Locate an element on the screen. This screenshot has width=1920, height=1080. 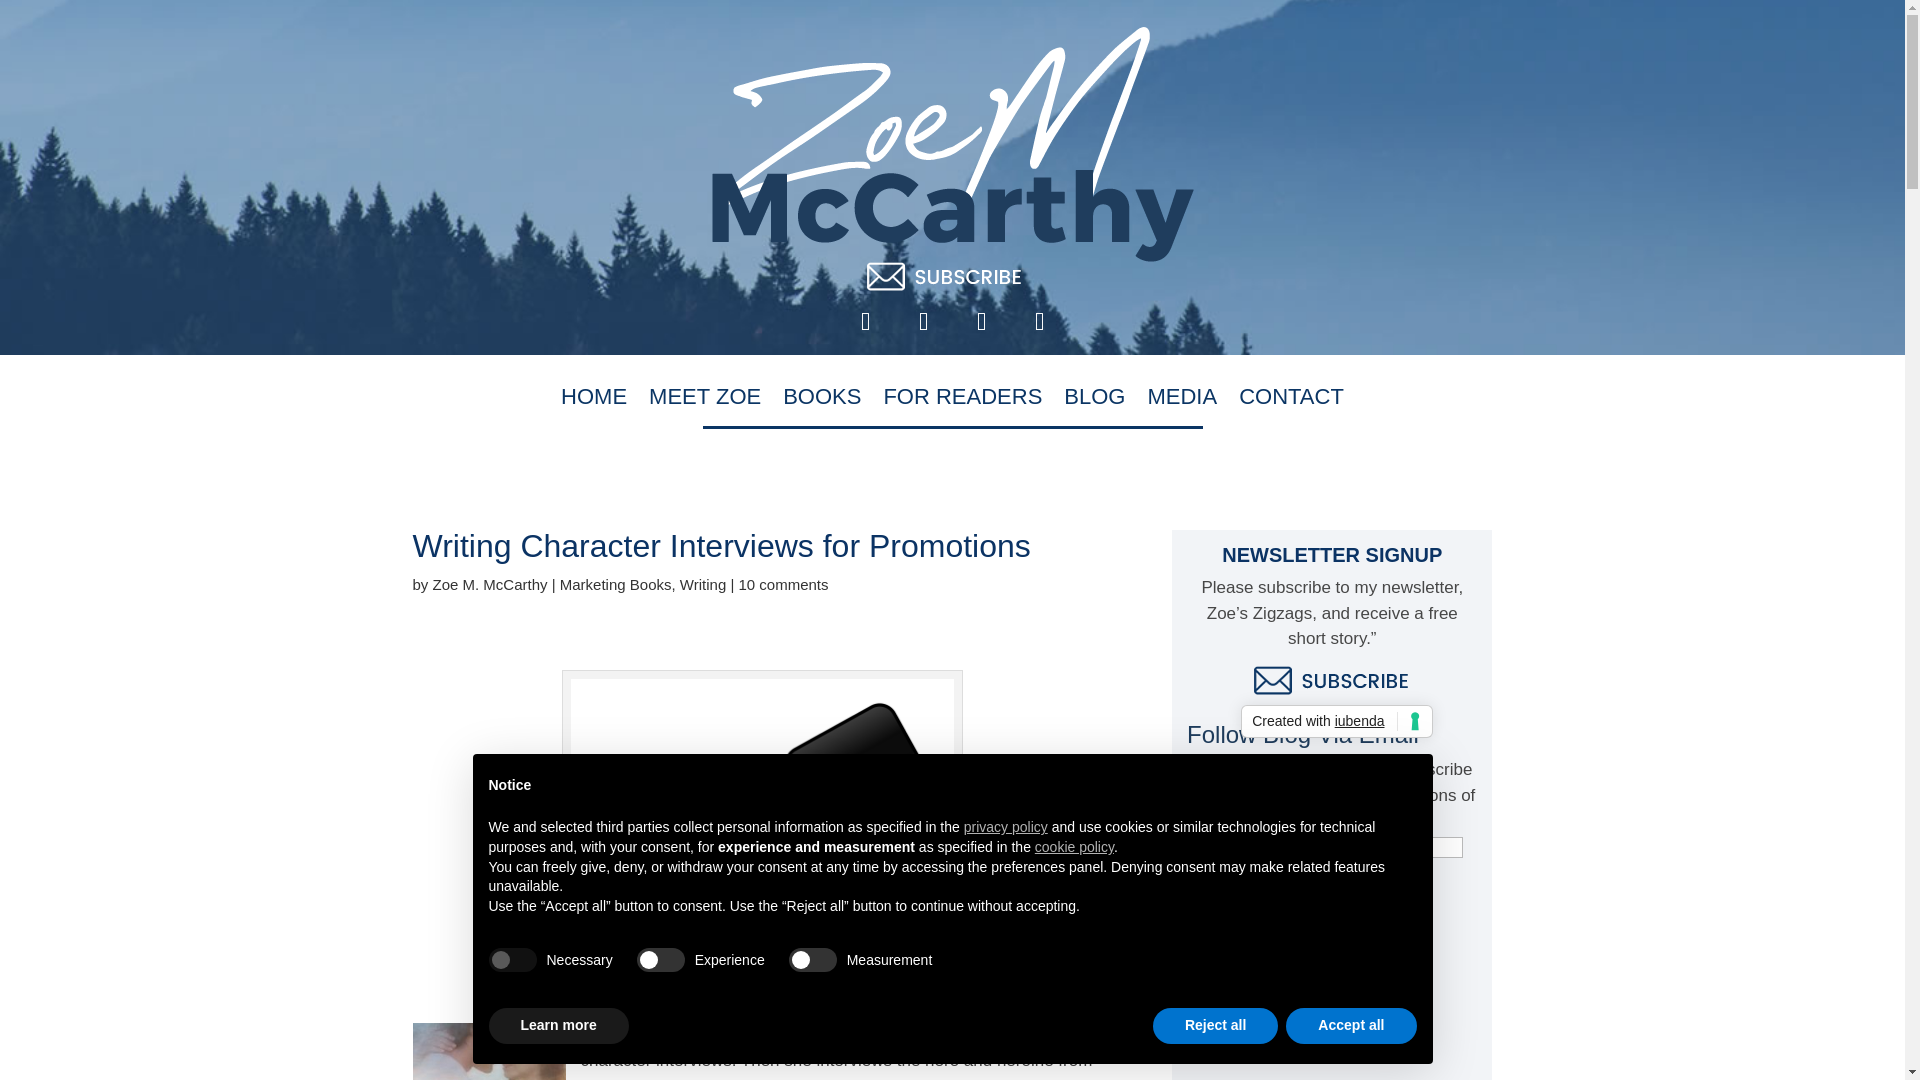
MEET ZOE is located at coordinates (704, 400).